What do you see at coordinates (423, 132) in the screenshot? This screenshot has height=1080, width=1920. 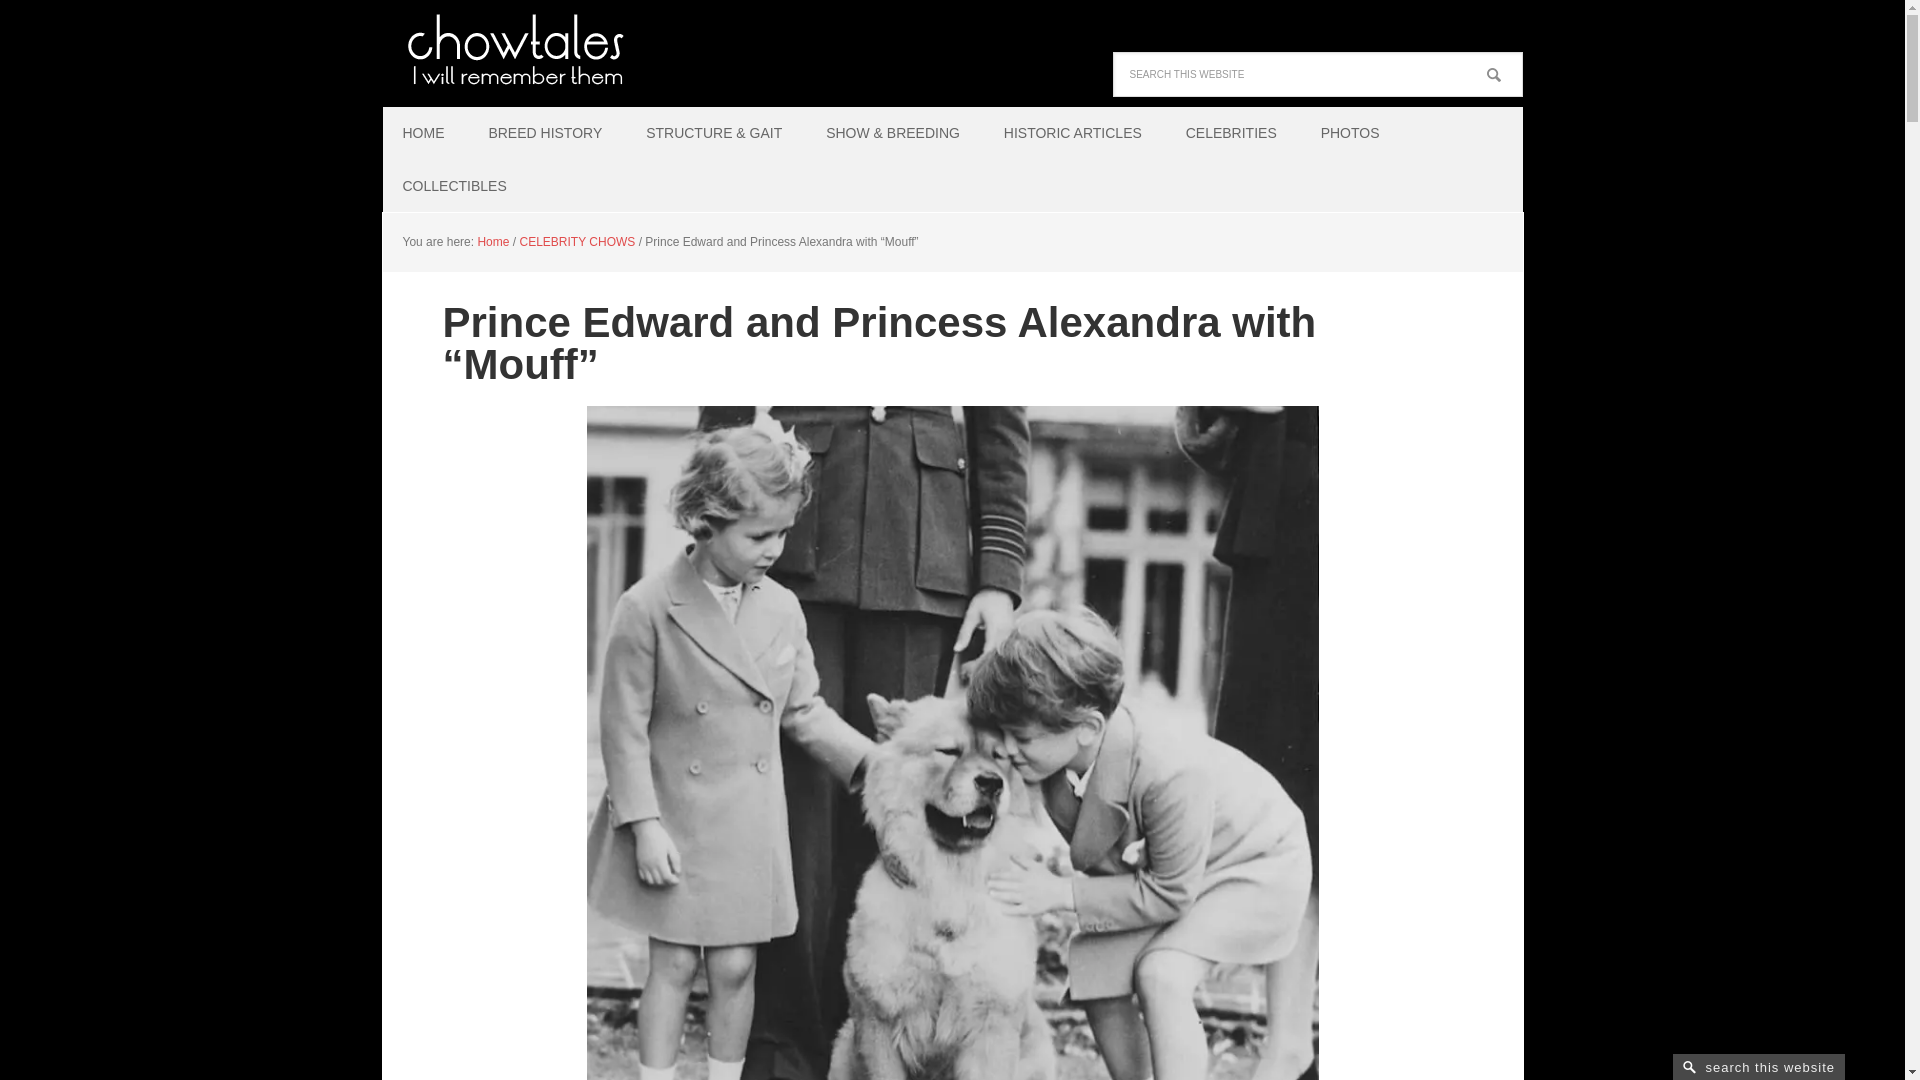 I see `HOME` at bounding box center [423, 132].